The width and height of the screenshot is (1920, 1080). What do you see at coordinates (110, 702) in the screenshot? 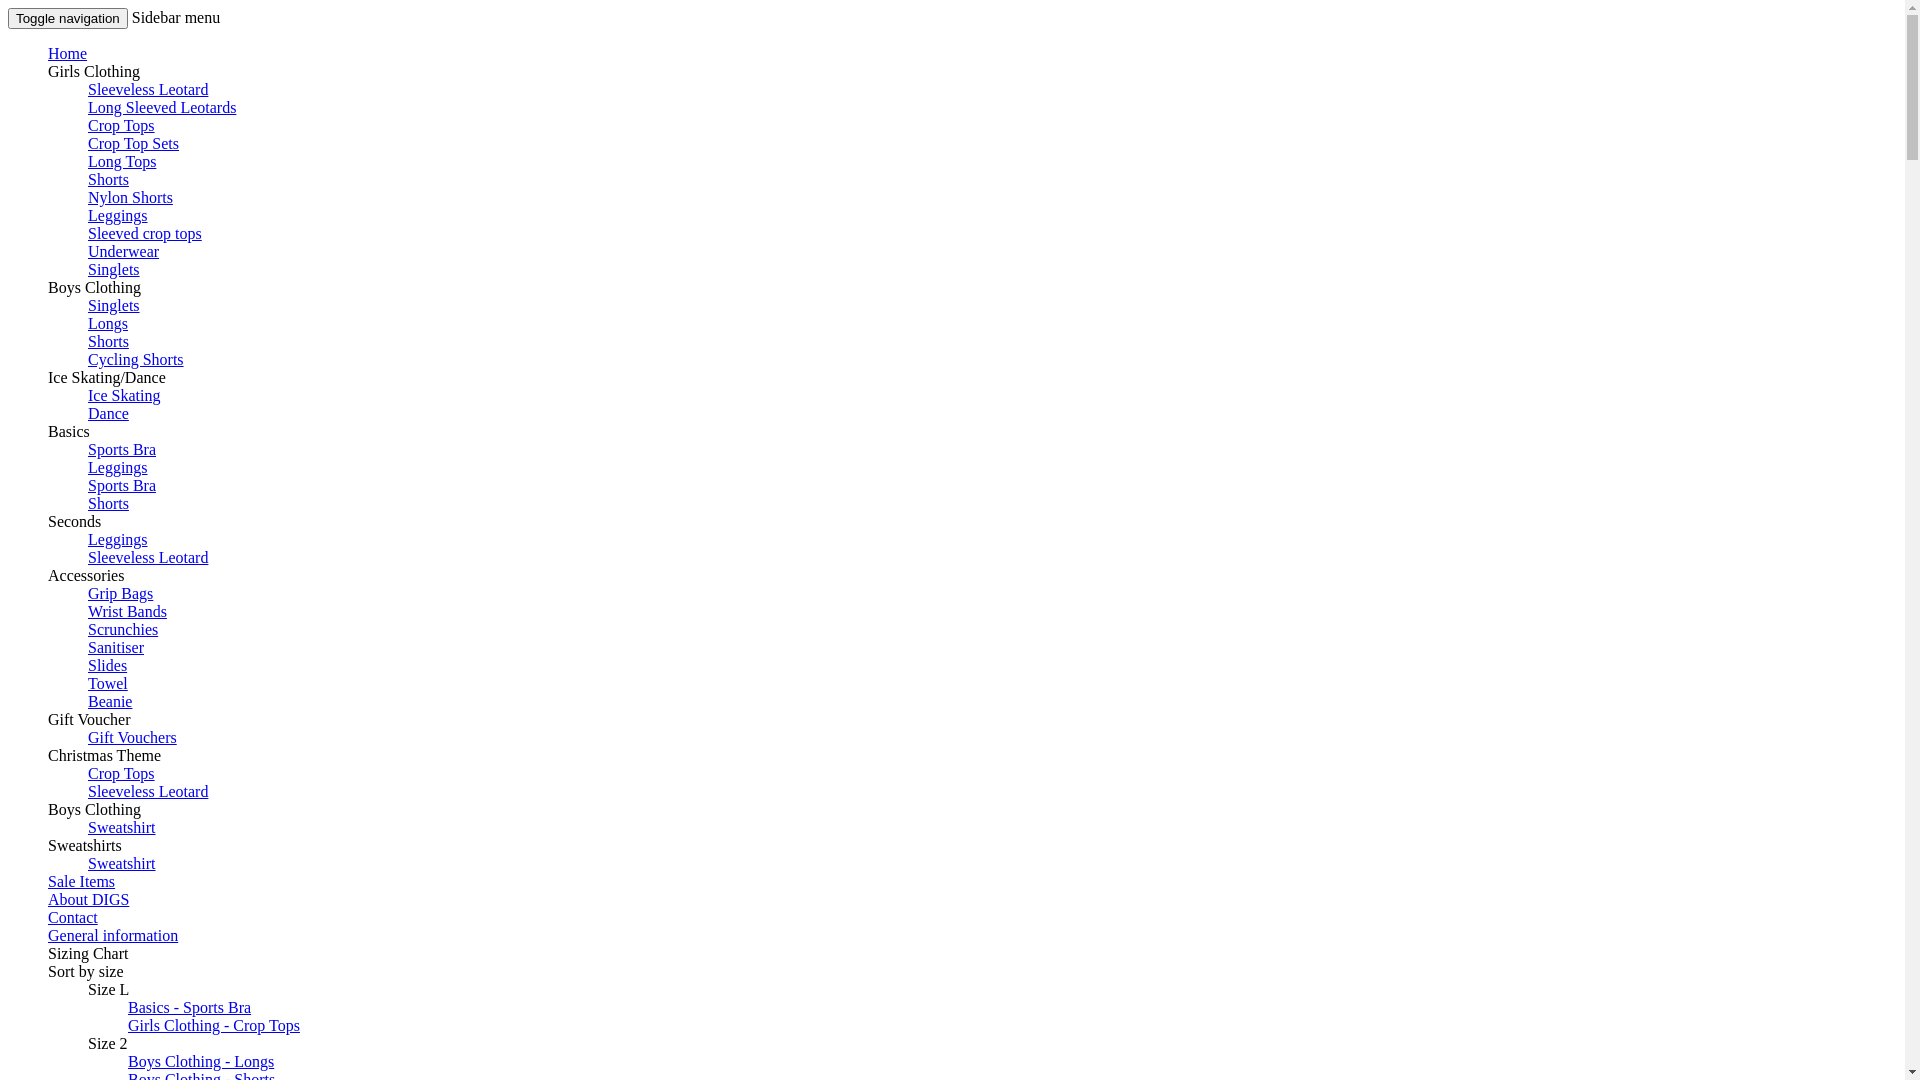
I see `Beanie` at bounding box center [110, 702].